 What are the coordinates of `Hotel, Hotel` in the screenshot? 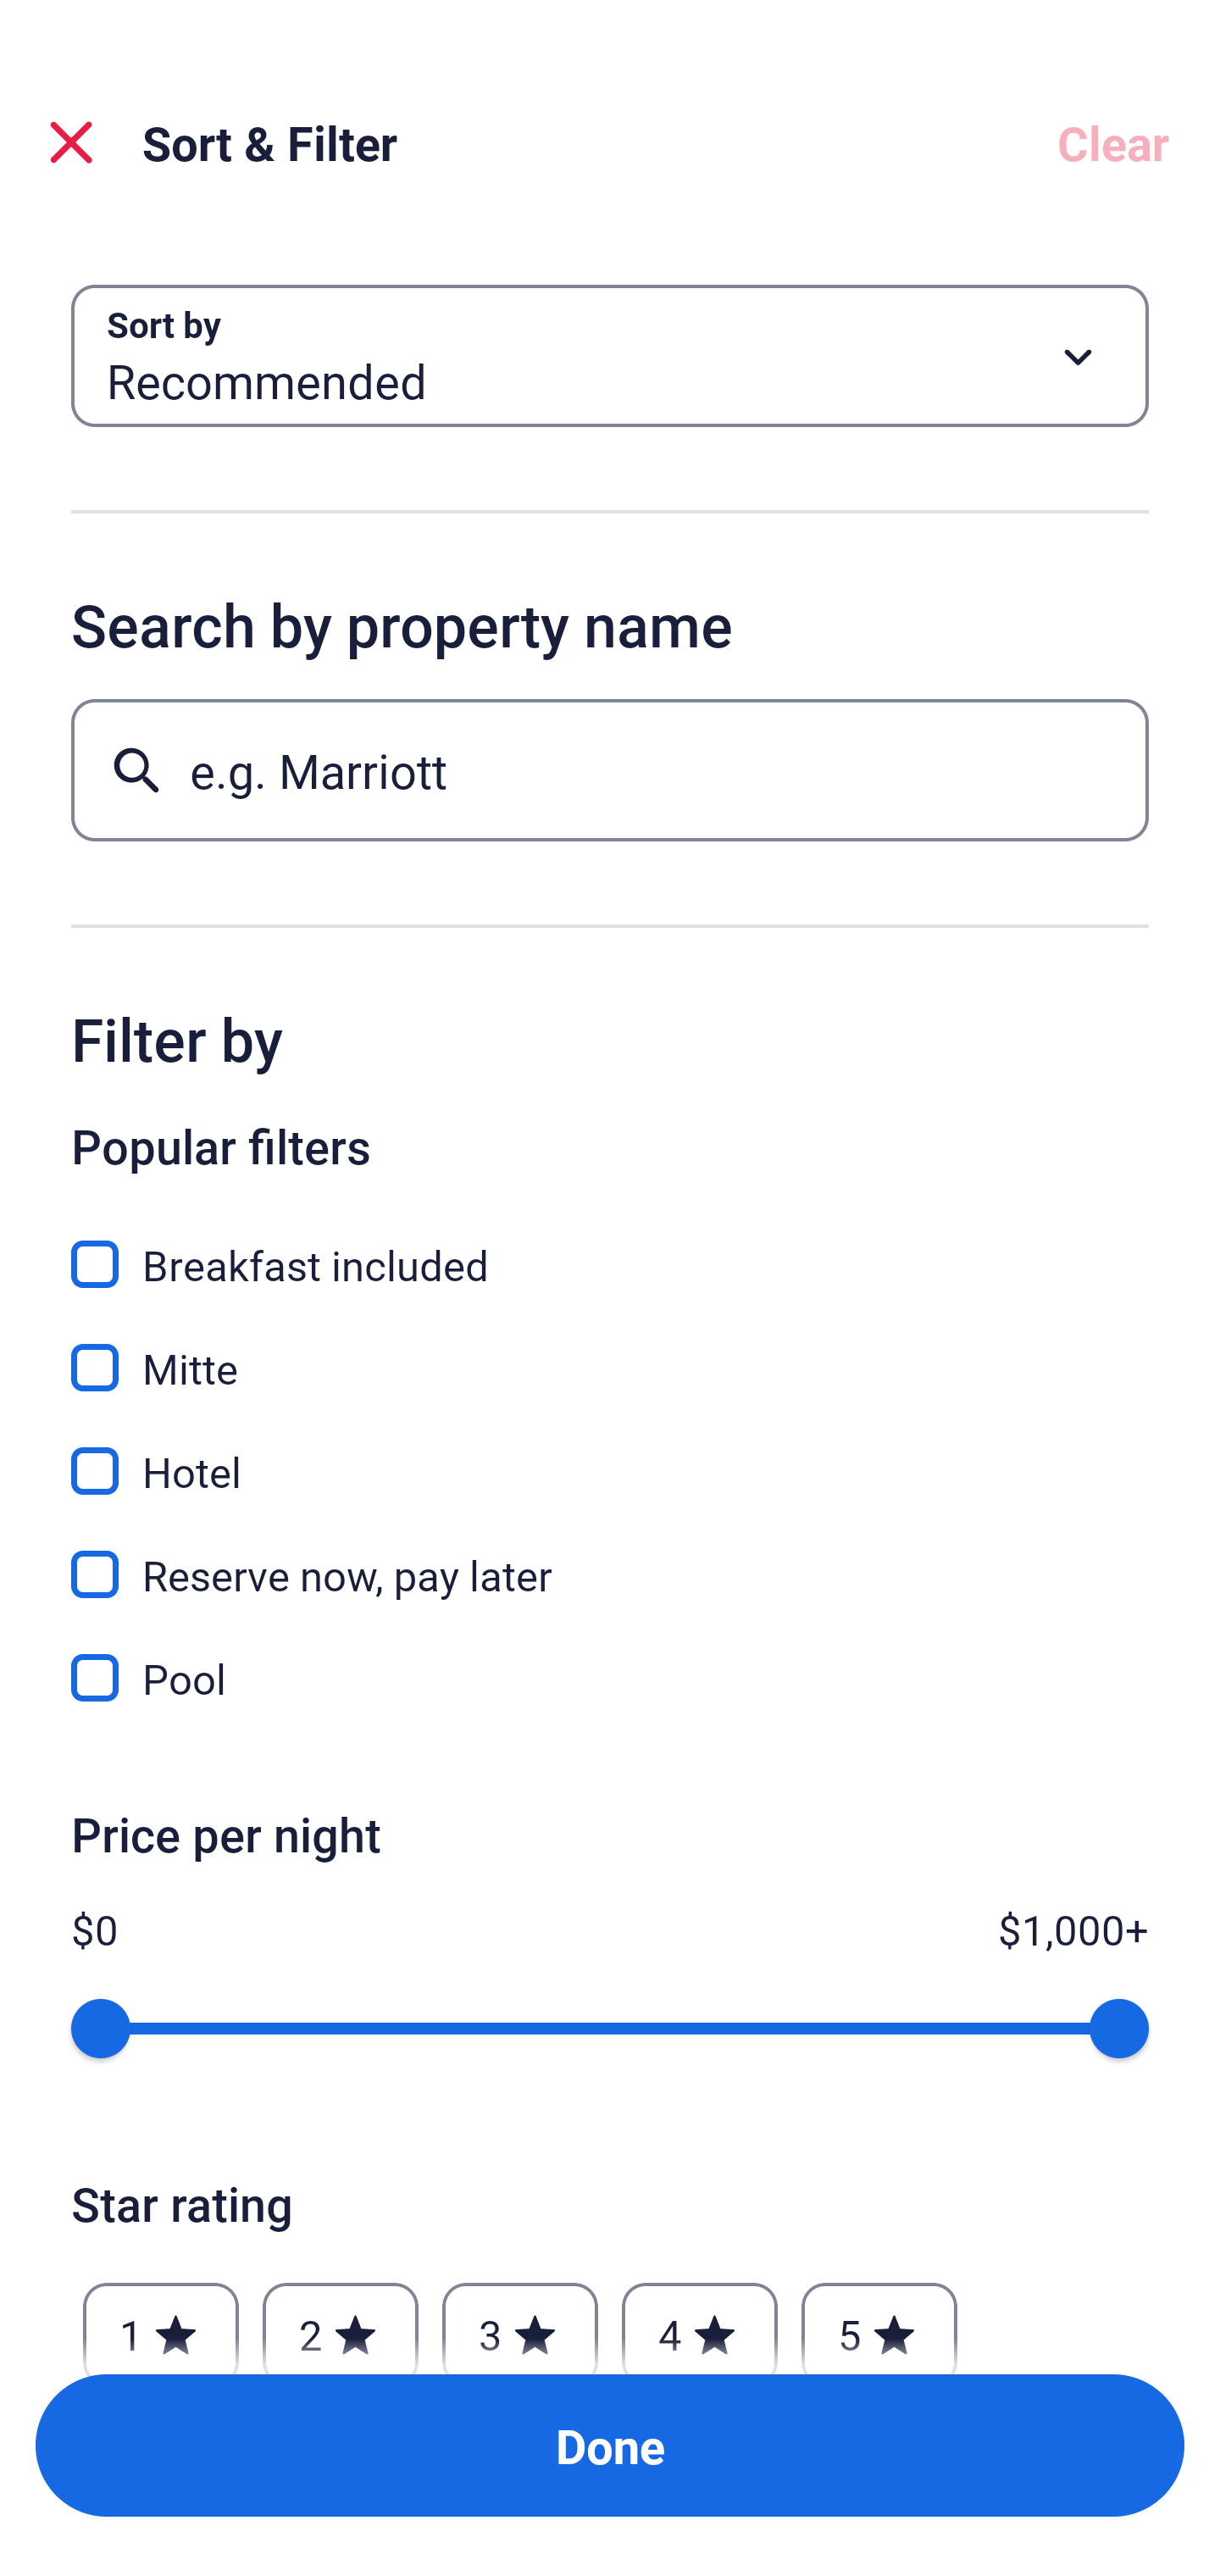 It's located at (610, 1452).